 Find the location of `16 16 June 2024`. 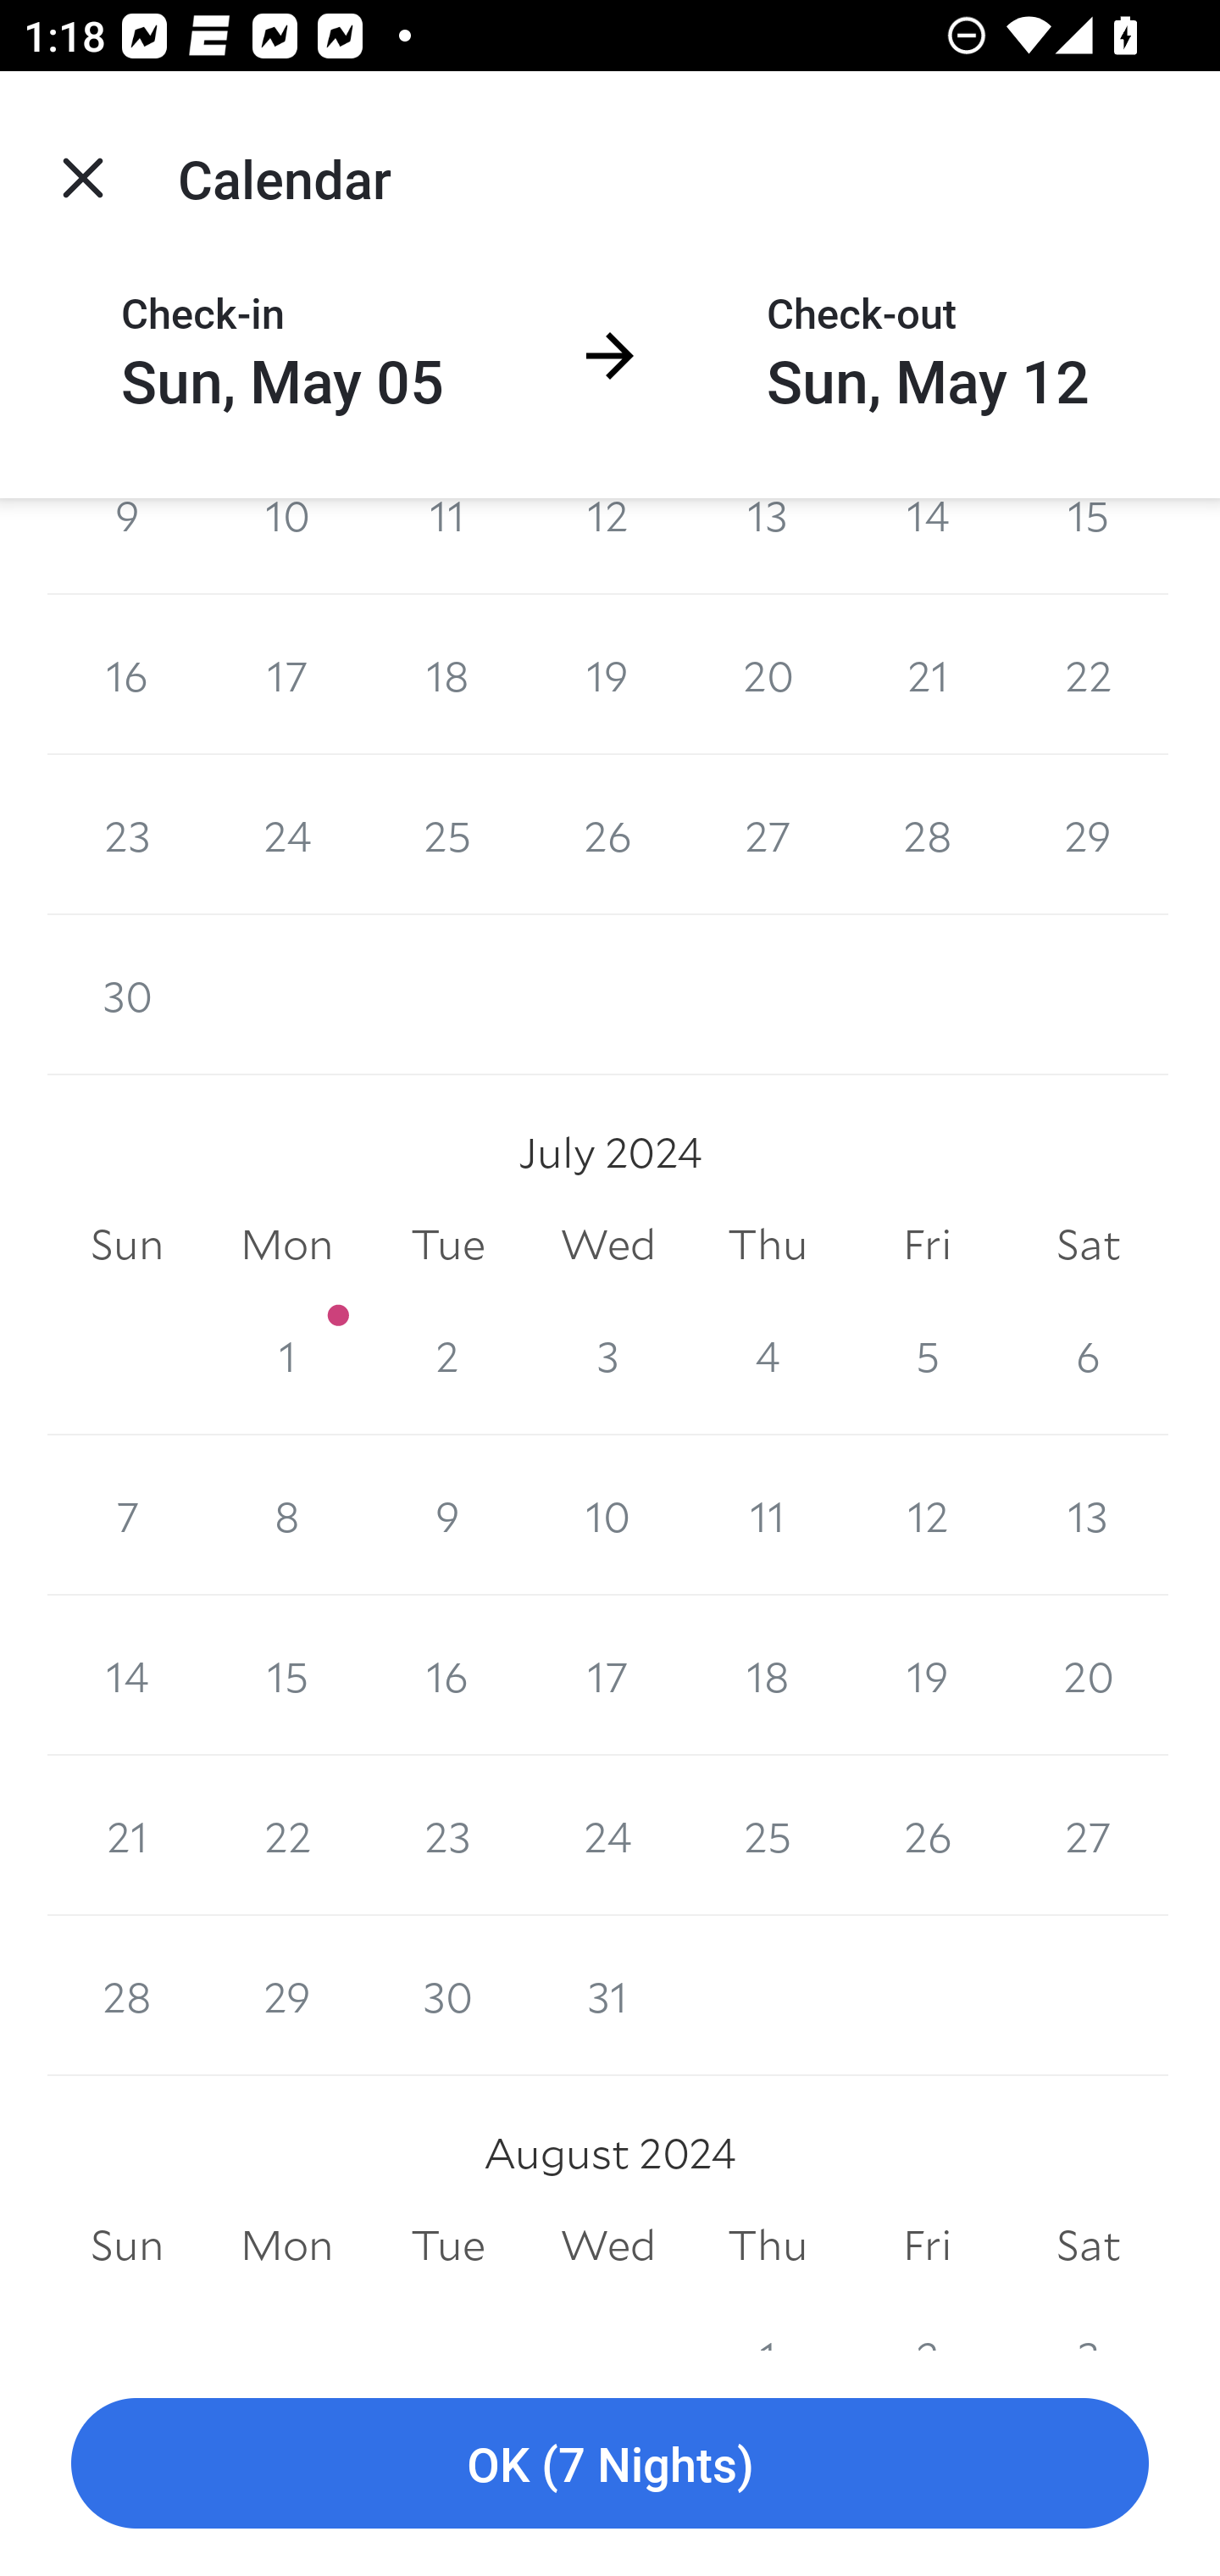

16 16 June 2024 is located at coordinates (127, 675).